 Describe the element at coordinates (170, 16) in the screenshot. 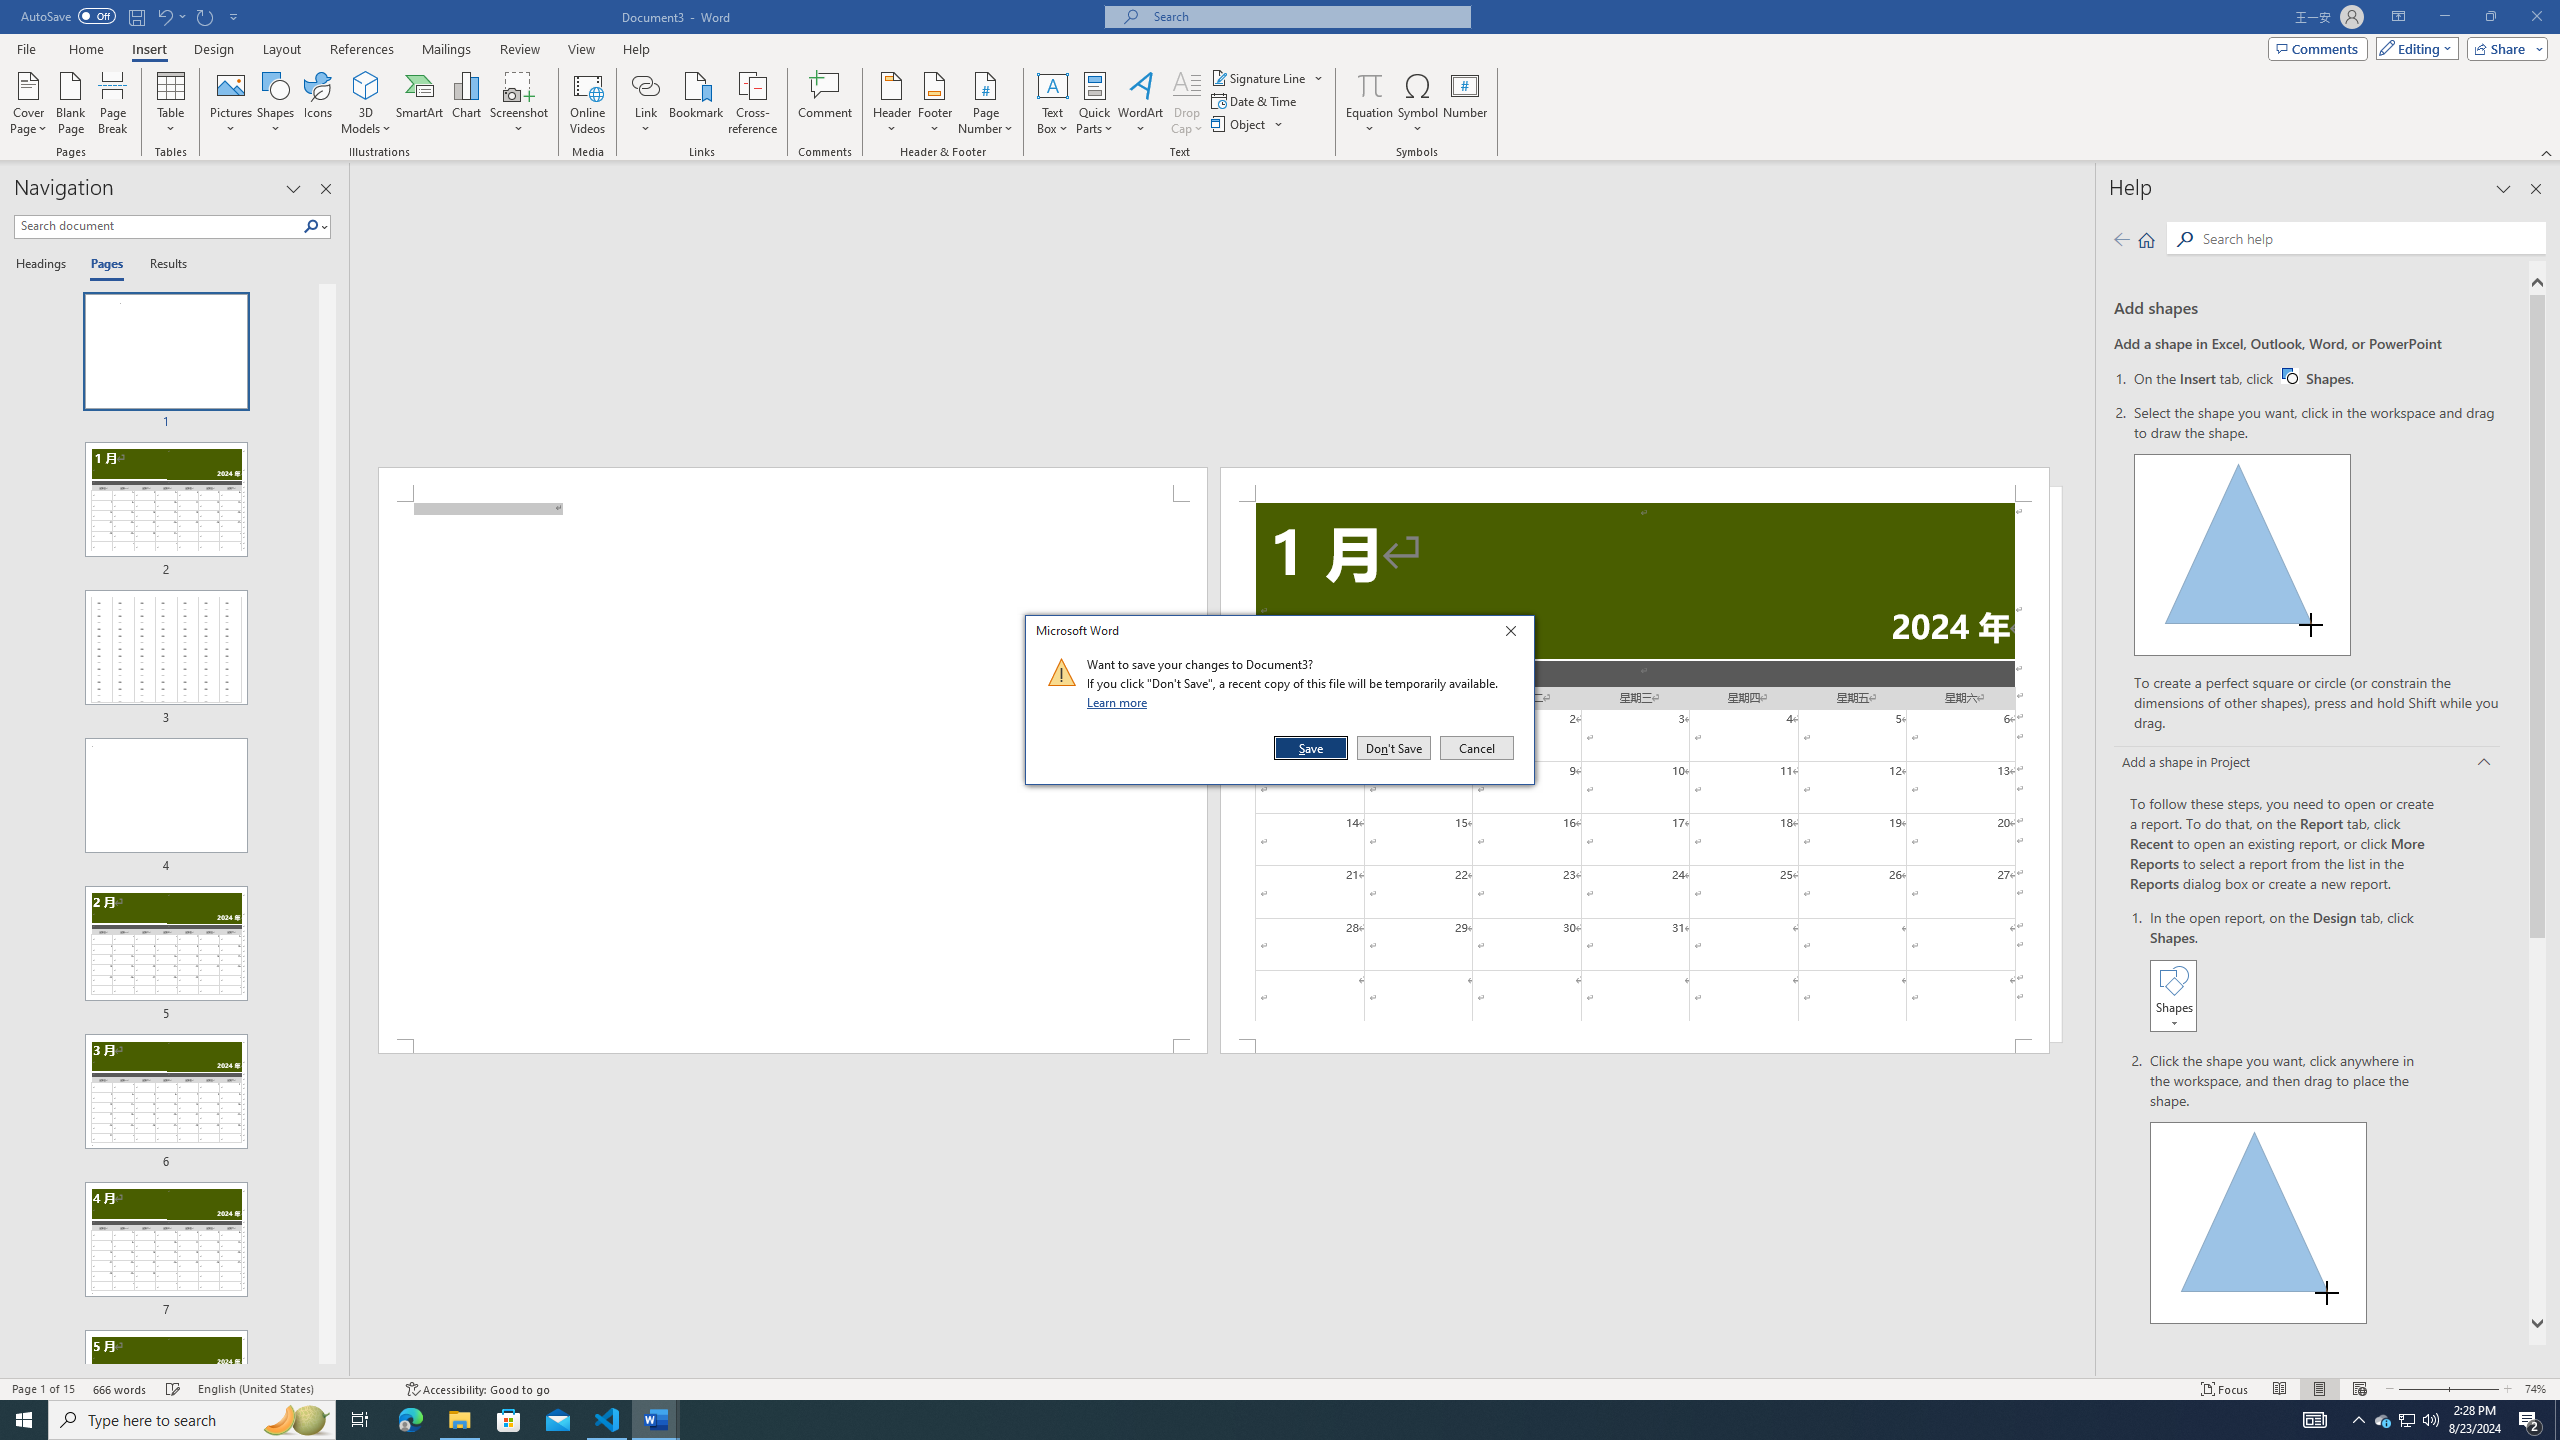

I see `Undo New Page` at that location.